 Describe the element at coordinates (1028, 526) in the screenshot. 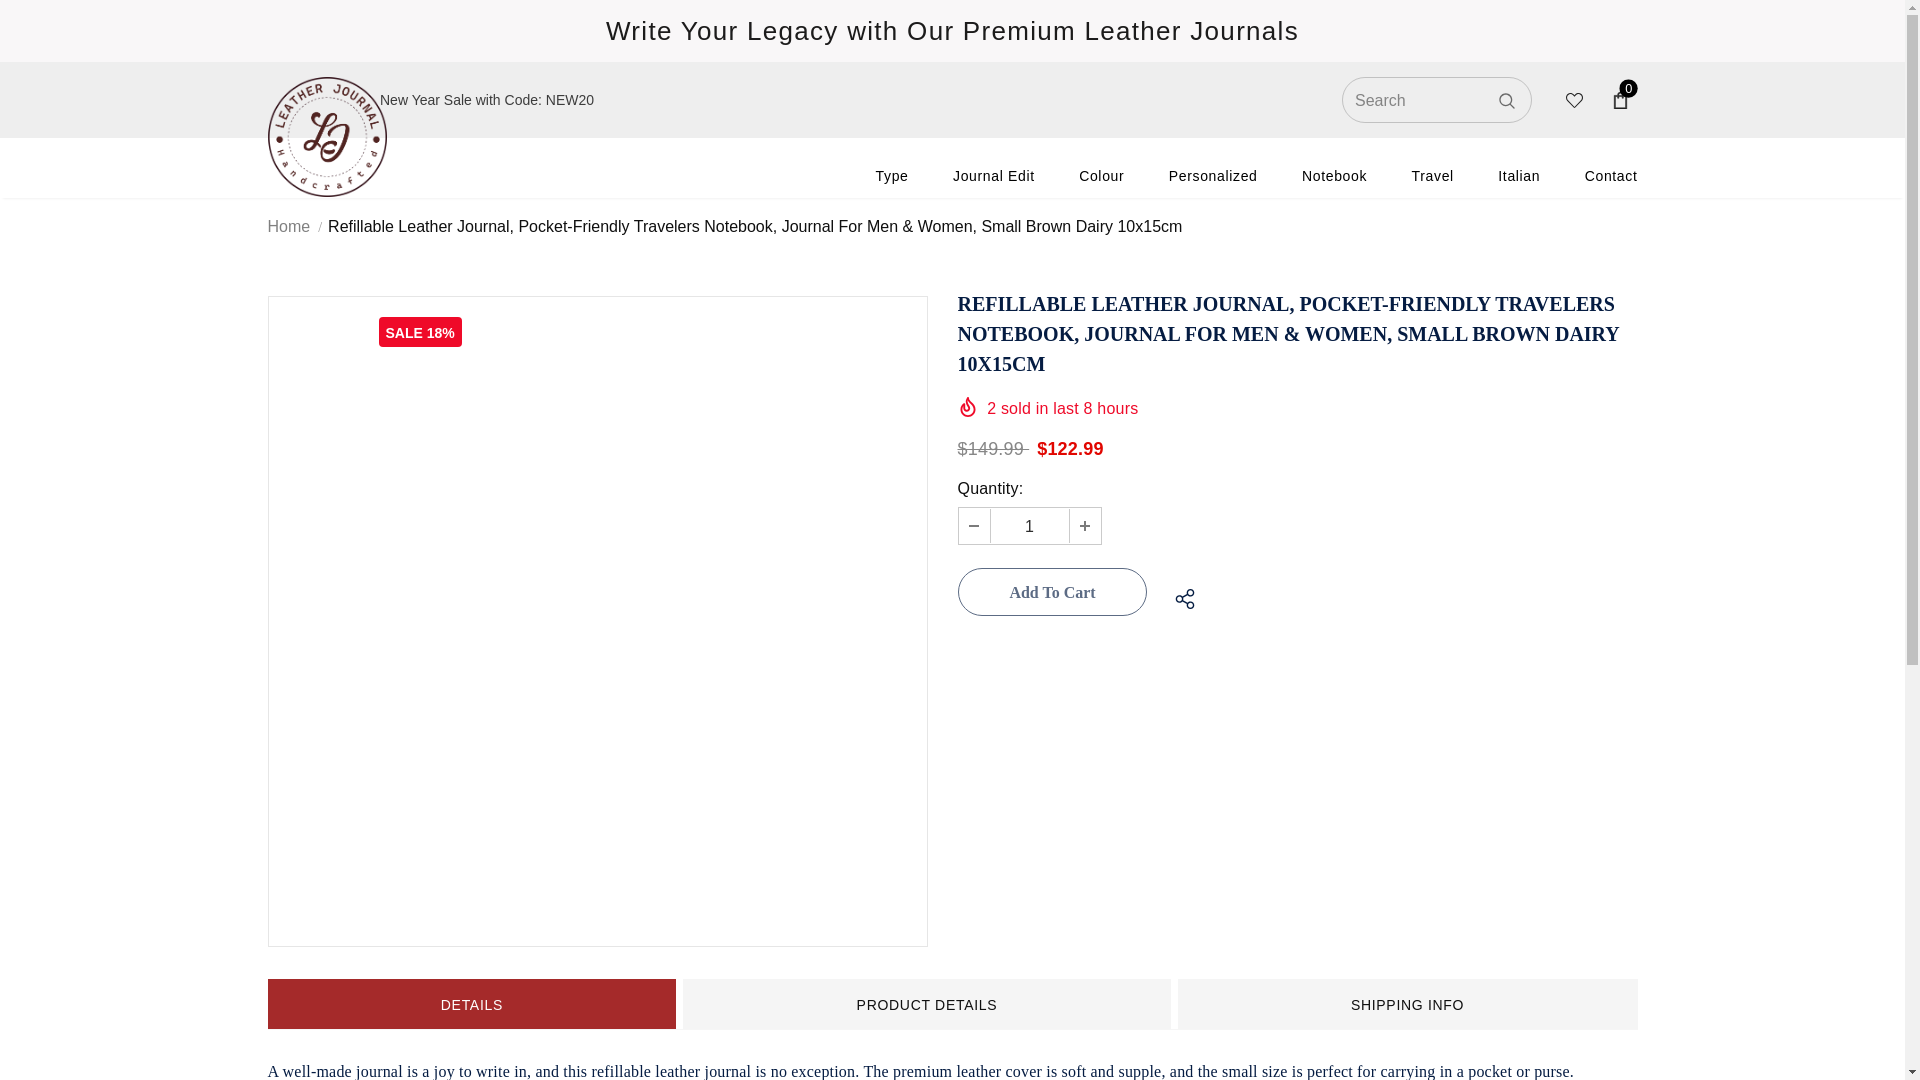

I see `1` at that location.